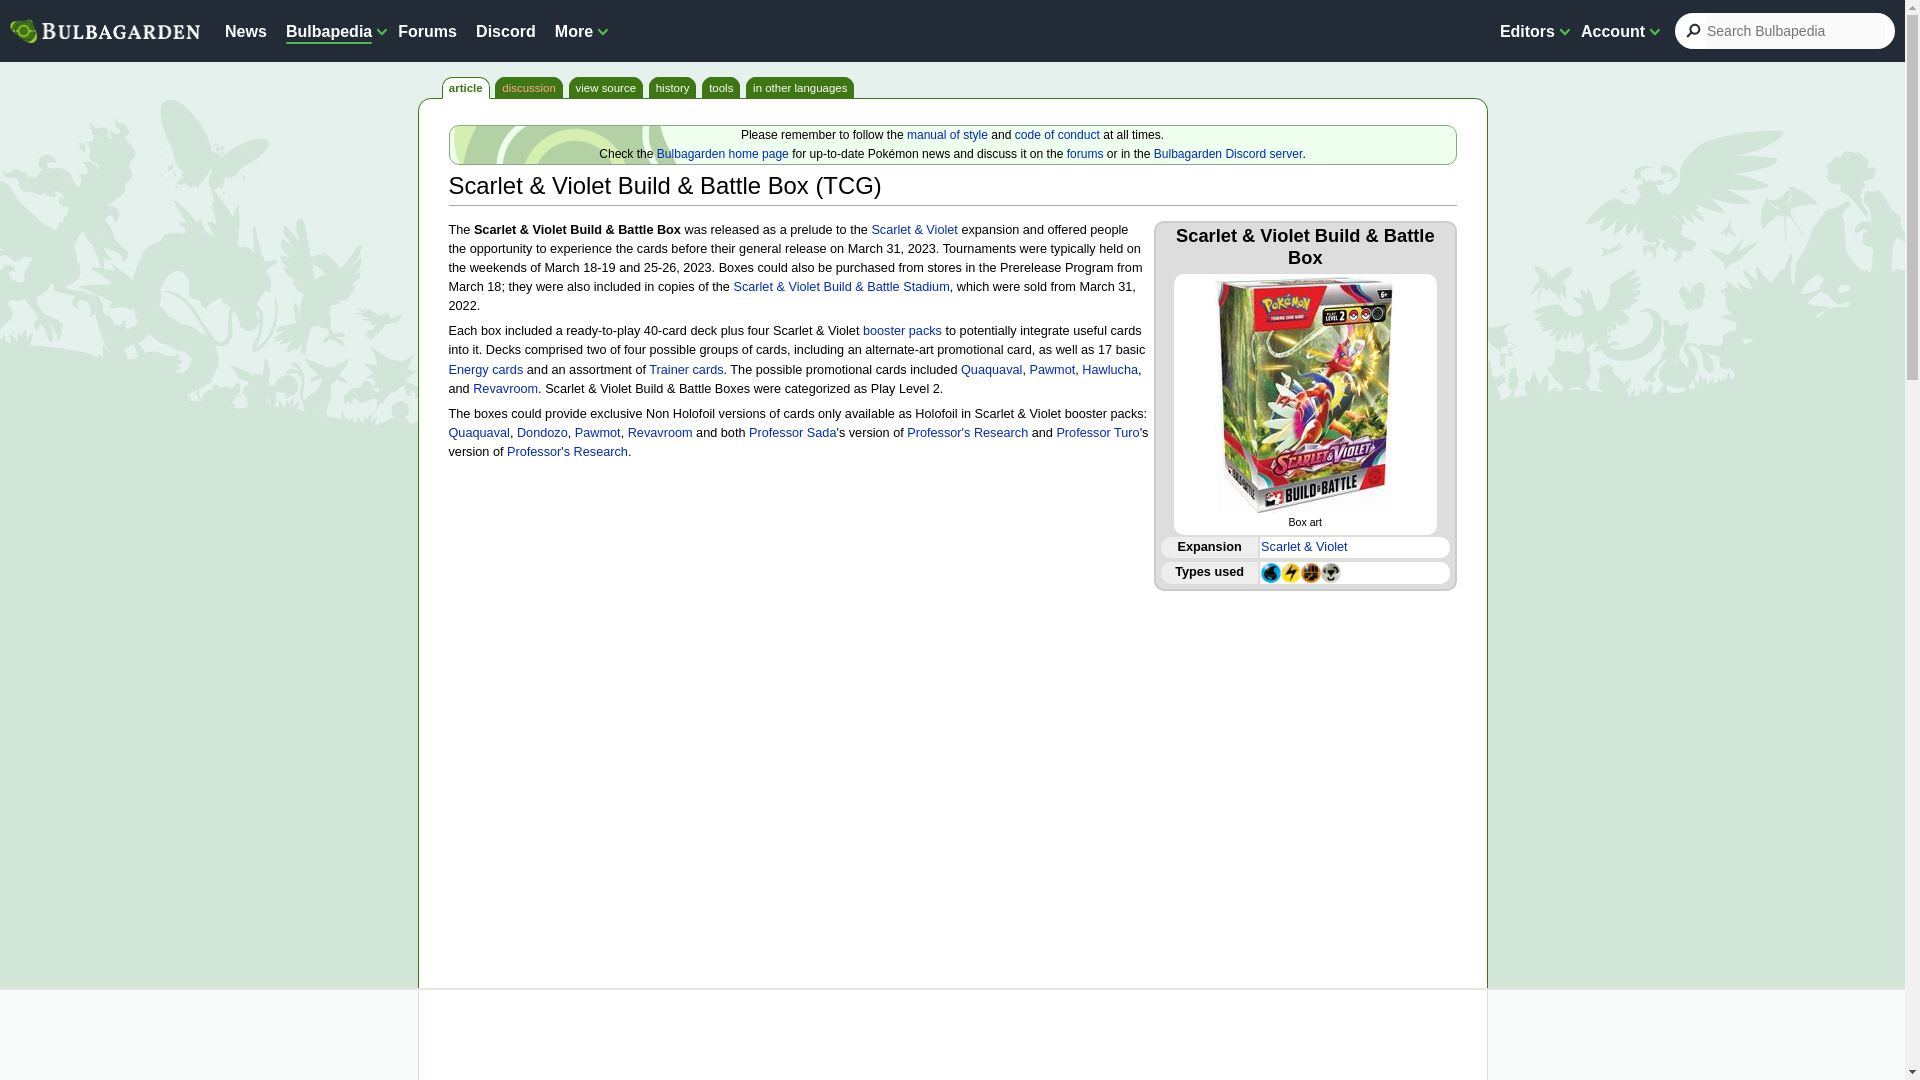  I want to click on Metal, so click(1330, 571).